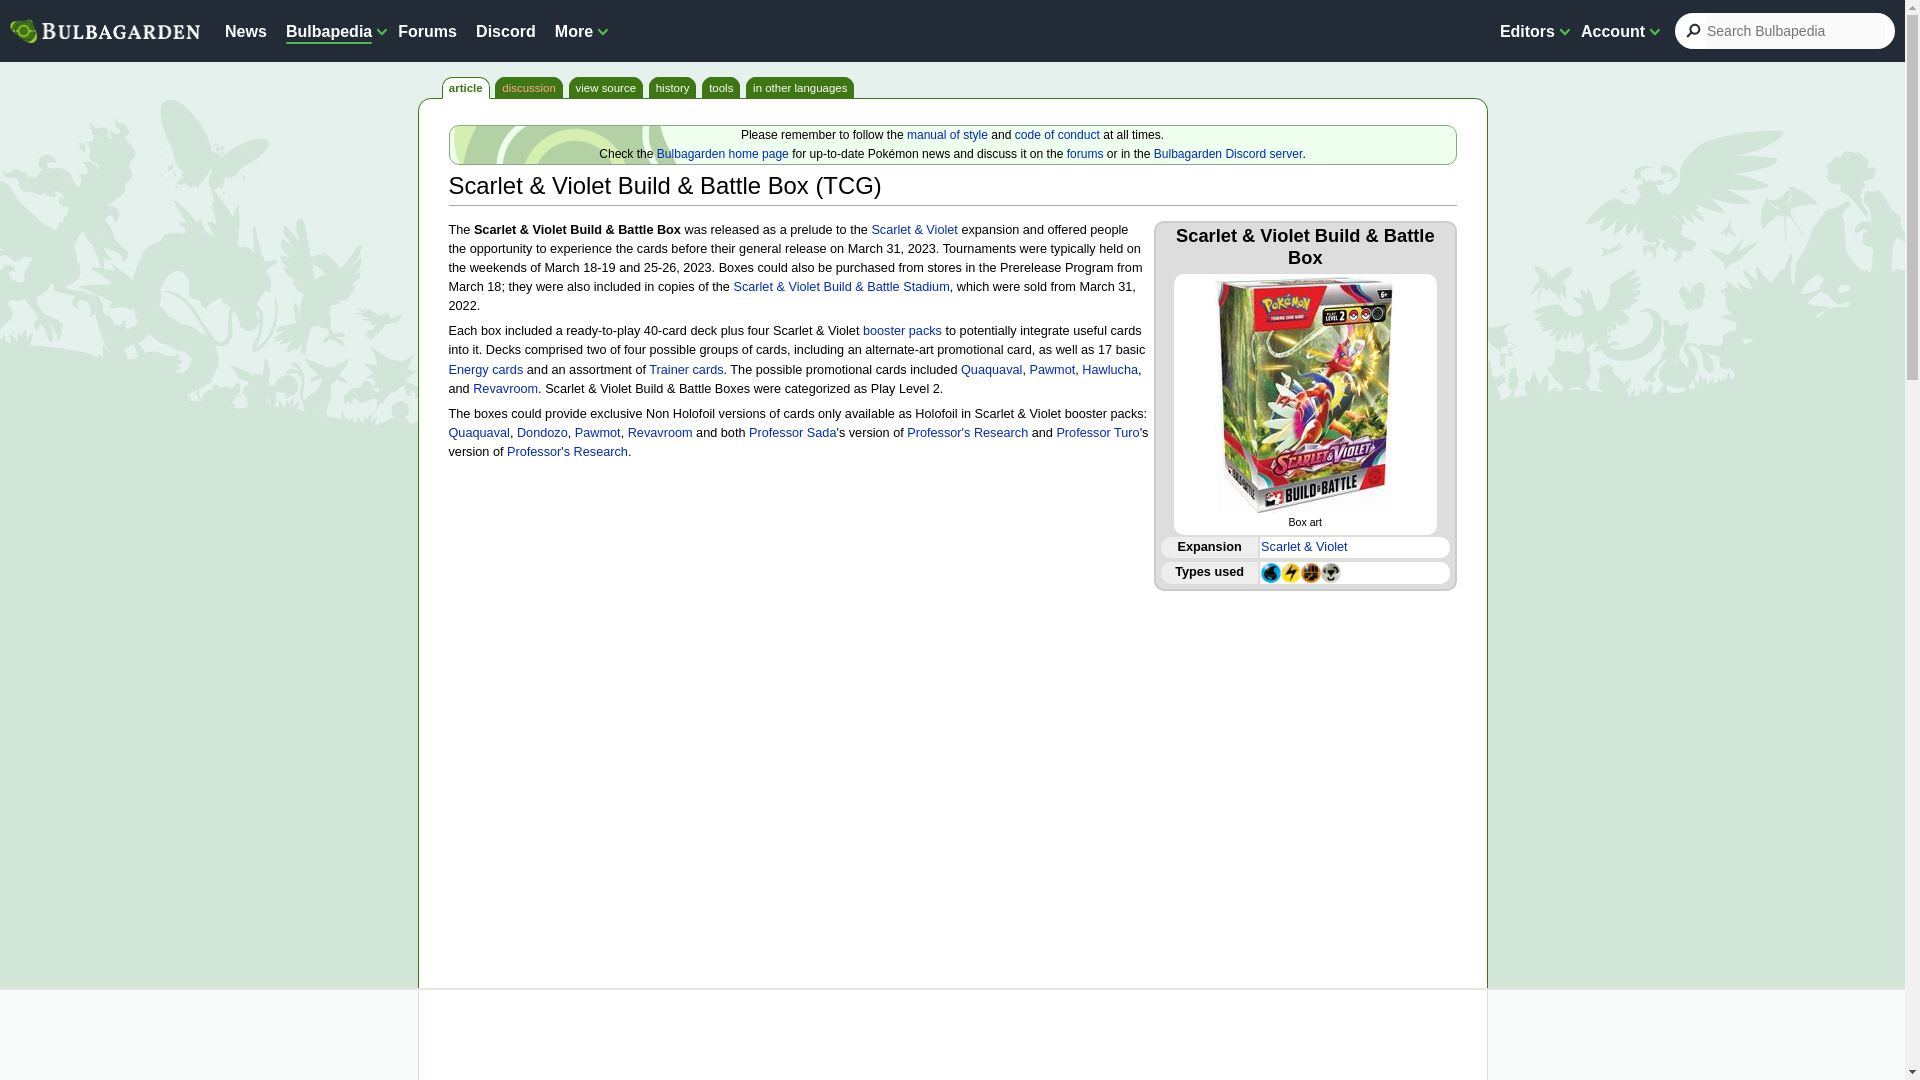  I want to click on Metal, so click(1330, 571).